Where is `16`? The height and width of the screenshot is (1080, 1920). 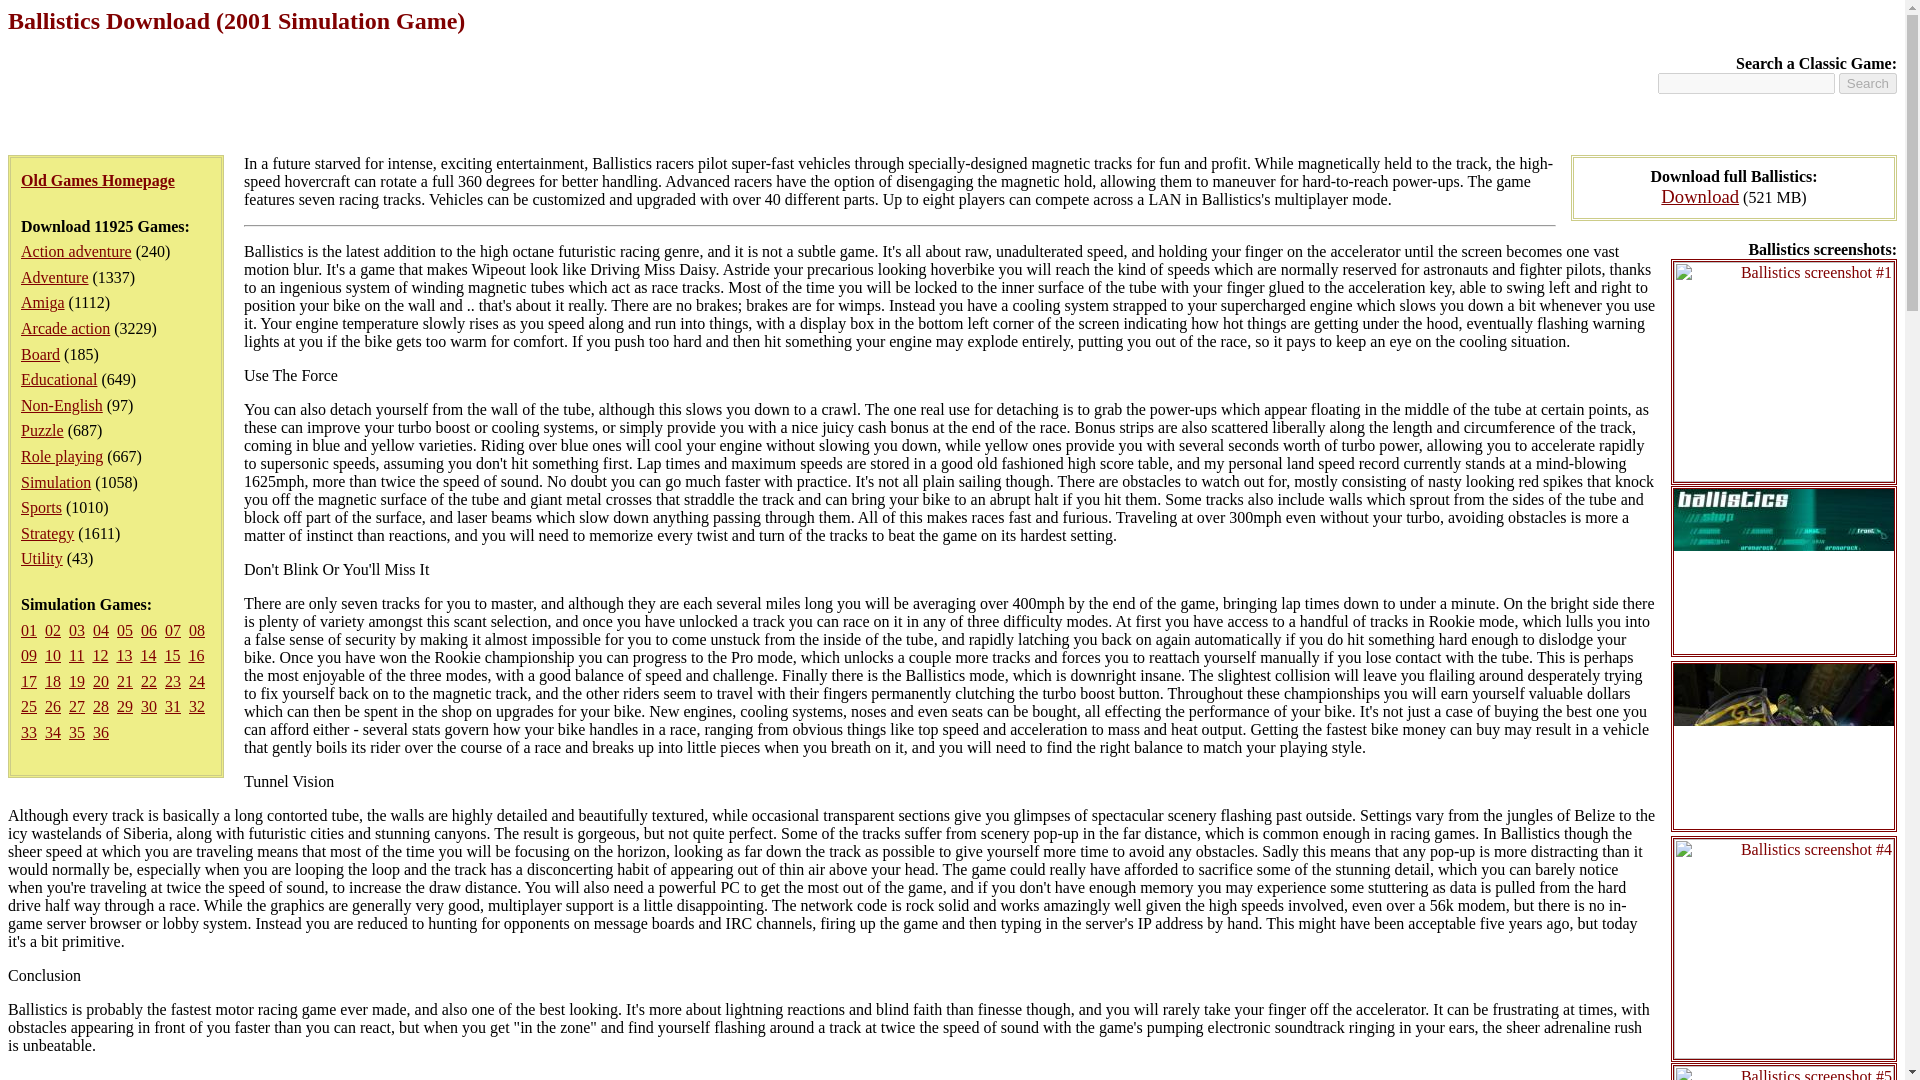
16 is located at coordinates (196, 655).